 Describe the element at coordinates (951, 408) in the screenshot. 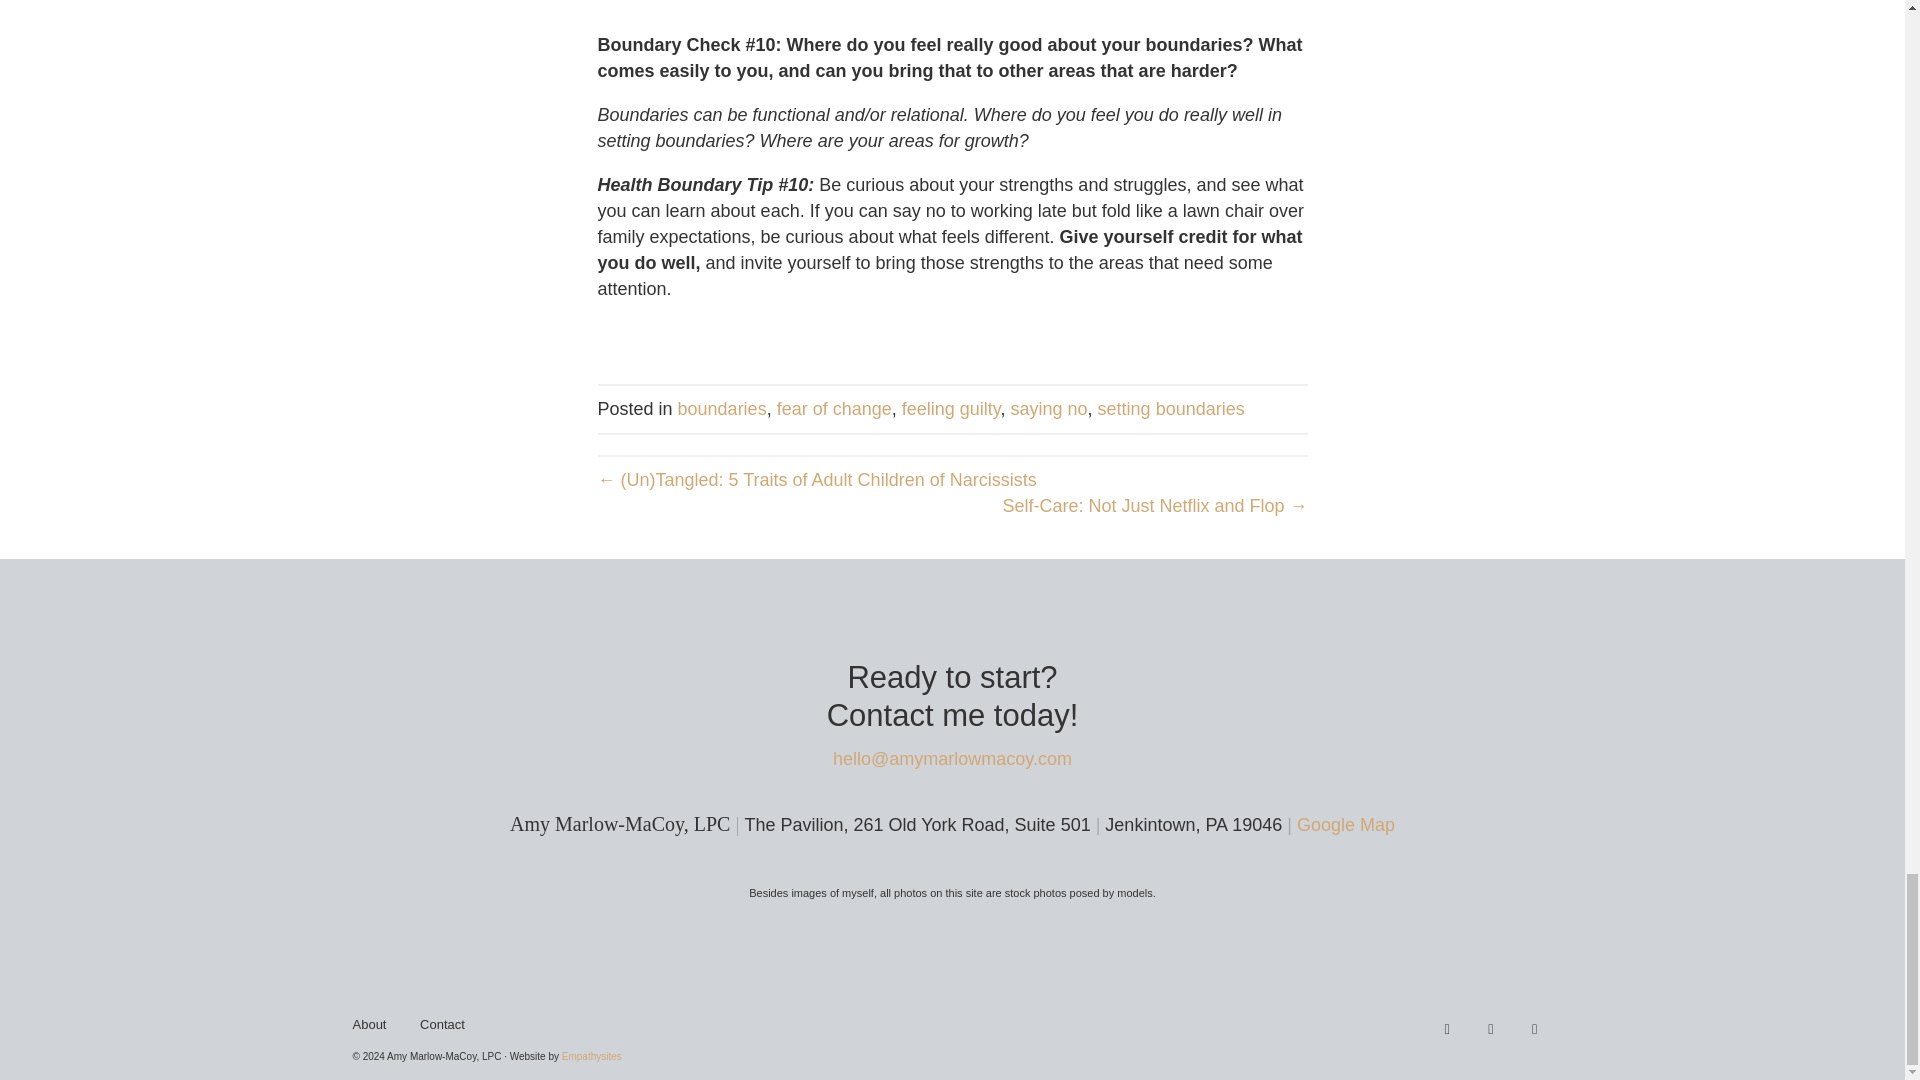

I see `feeling guilty` at that location.